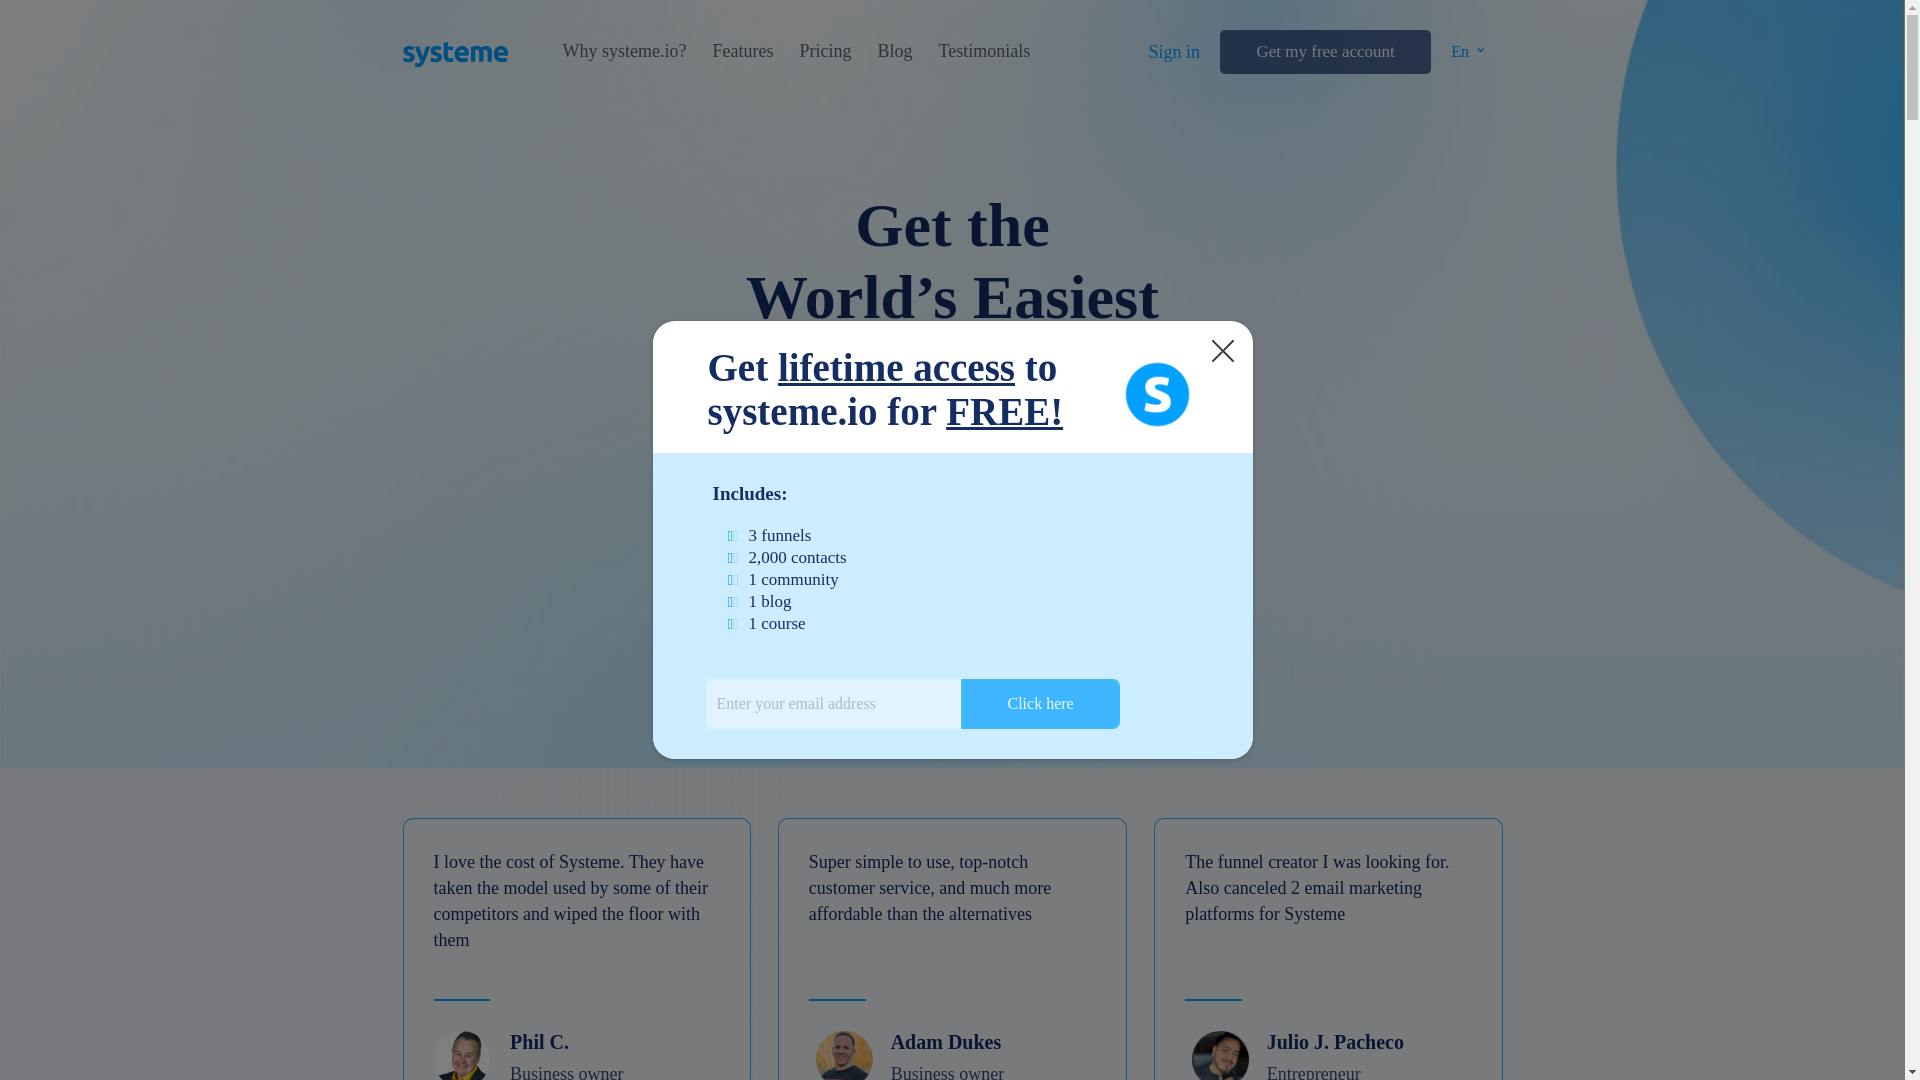 The image size is (1920, 1080). What do you see at coordinates (1324, 52) in the screenshot?
I see `Get my free account` at bounding box center [1324, 52].